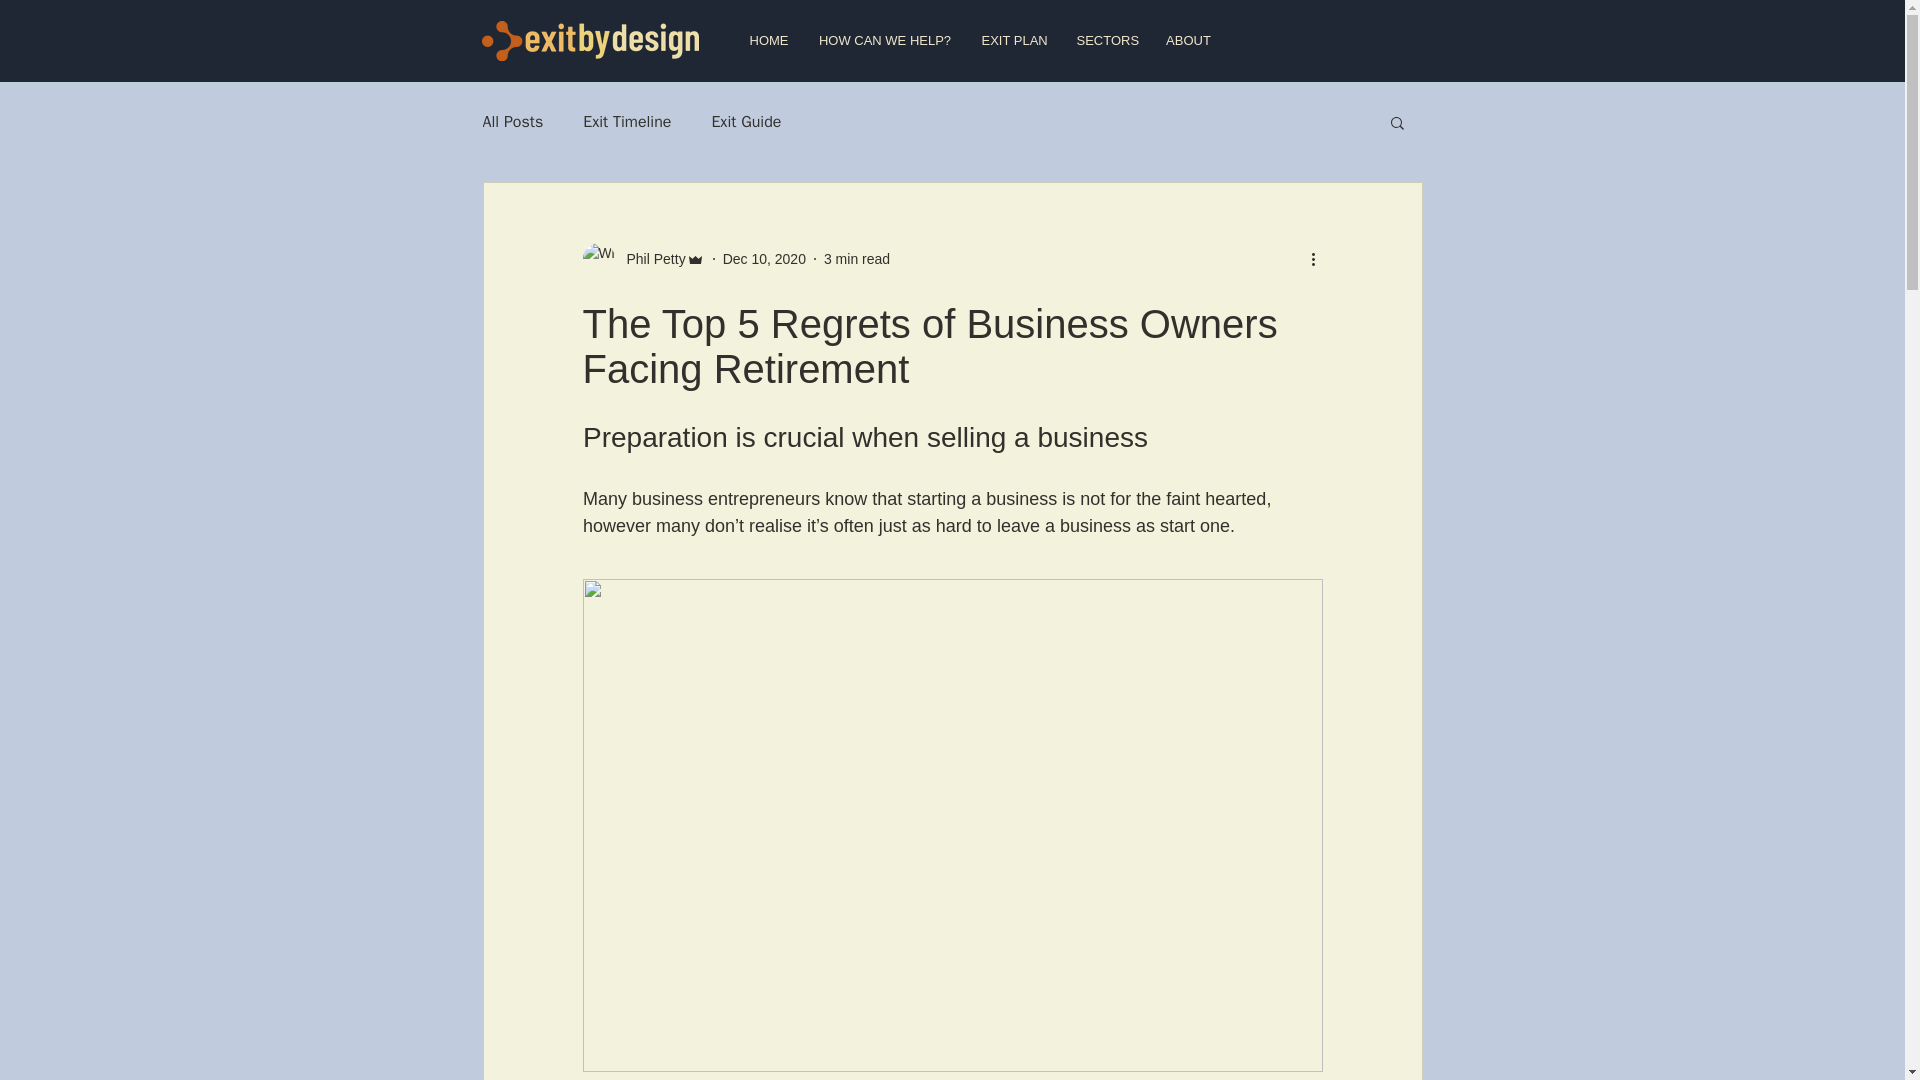 Image resolution: width=1920 pixels, height=1080 pixels. I want to click on EXIT PLAN, so click(1013, 40).